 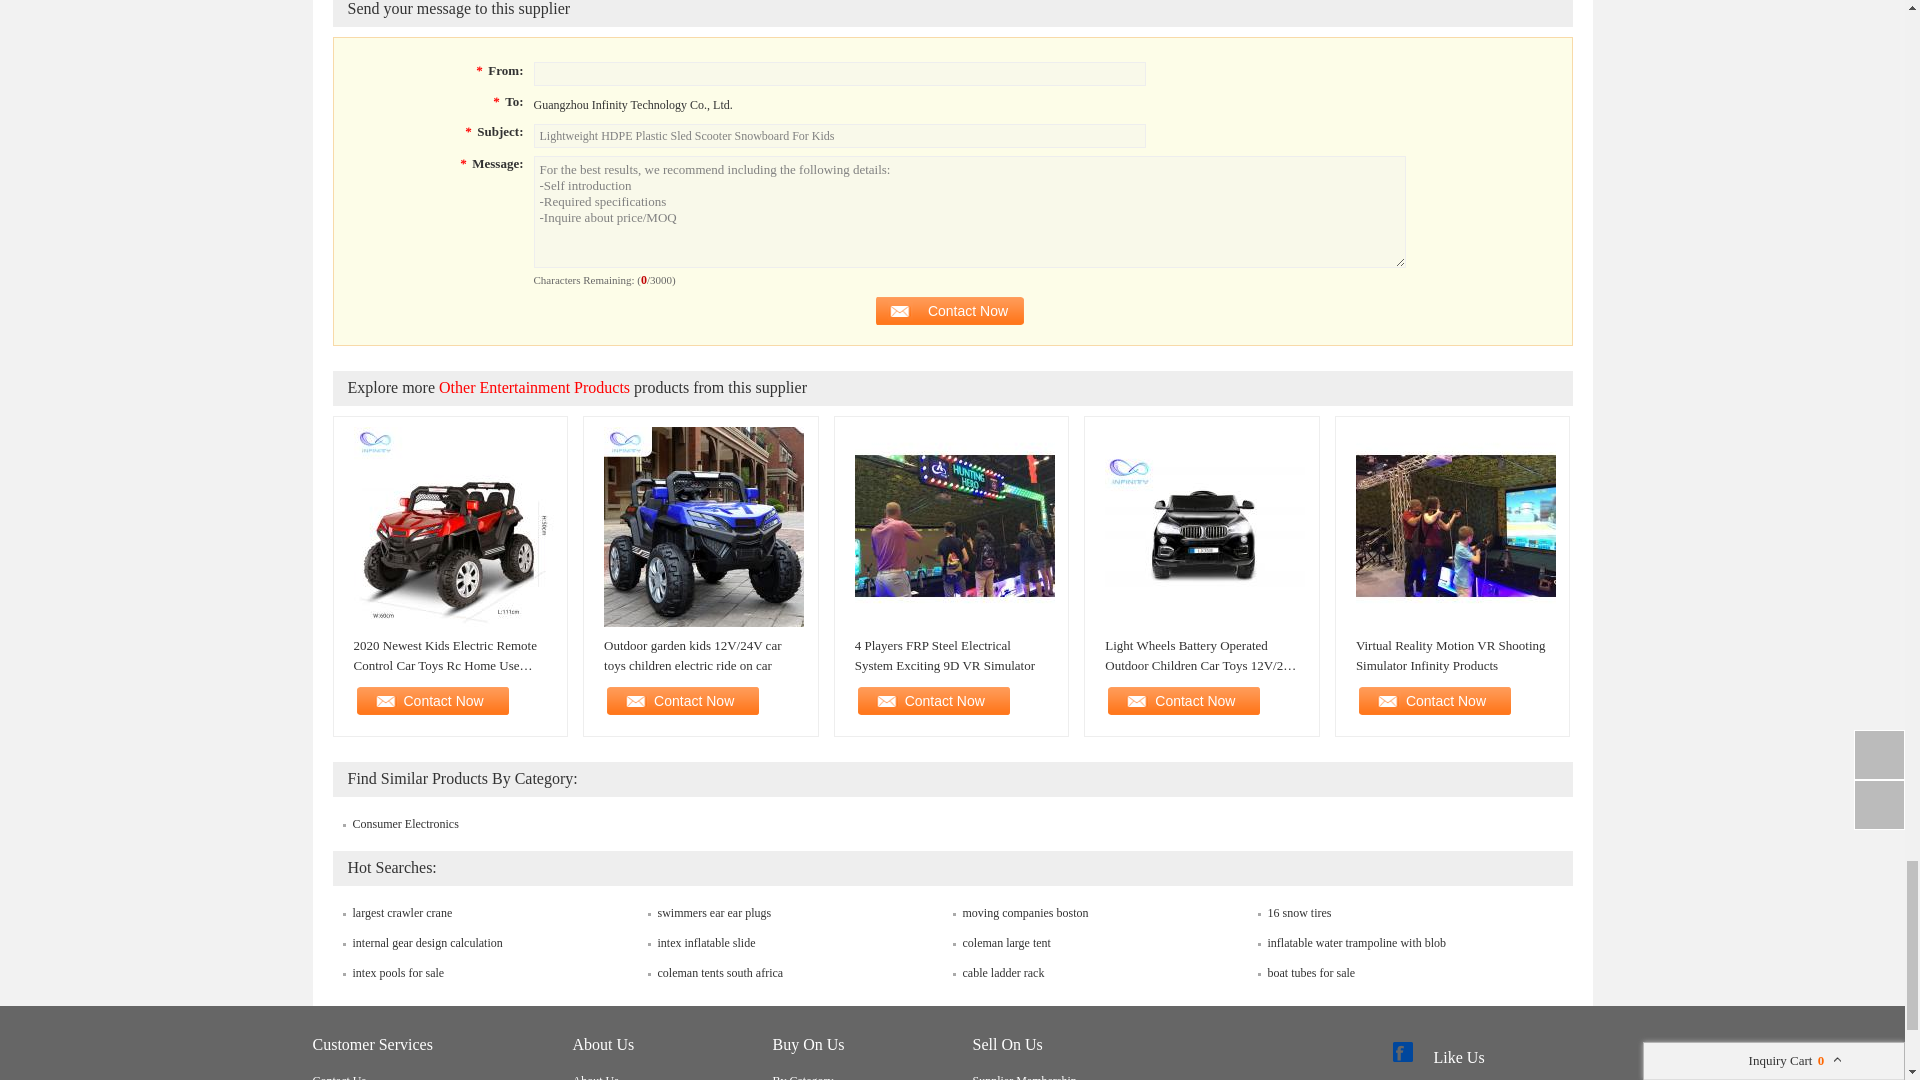 I want to click on Lightweight HDPE Plastic Sled Scooter Snowboard For Kids, so click(x=840, y=136).